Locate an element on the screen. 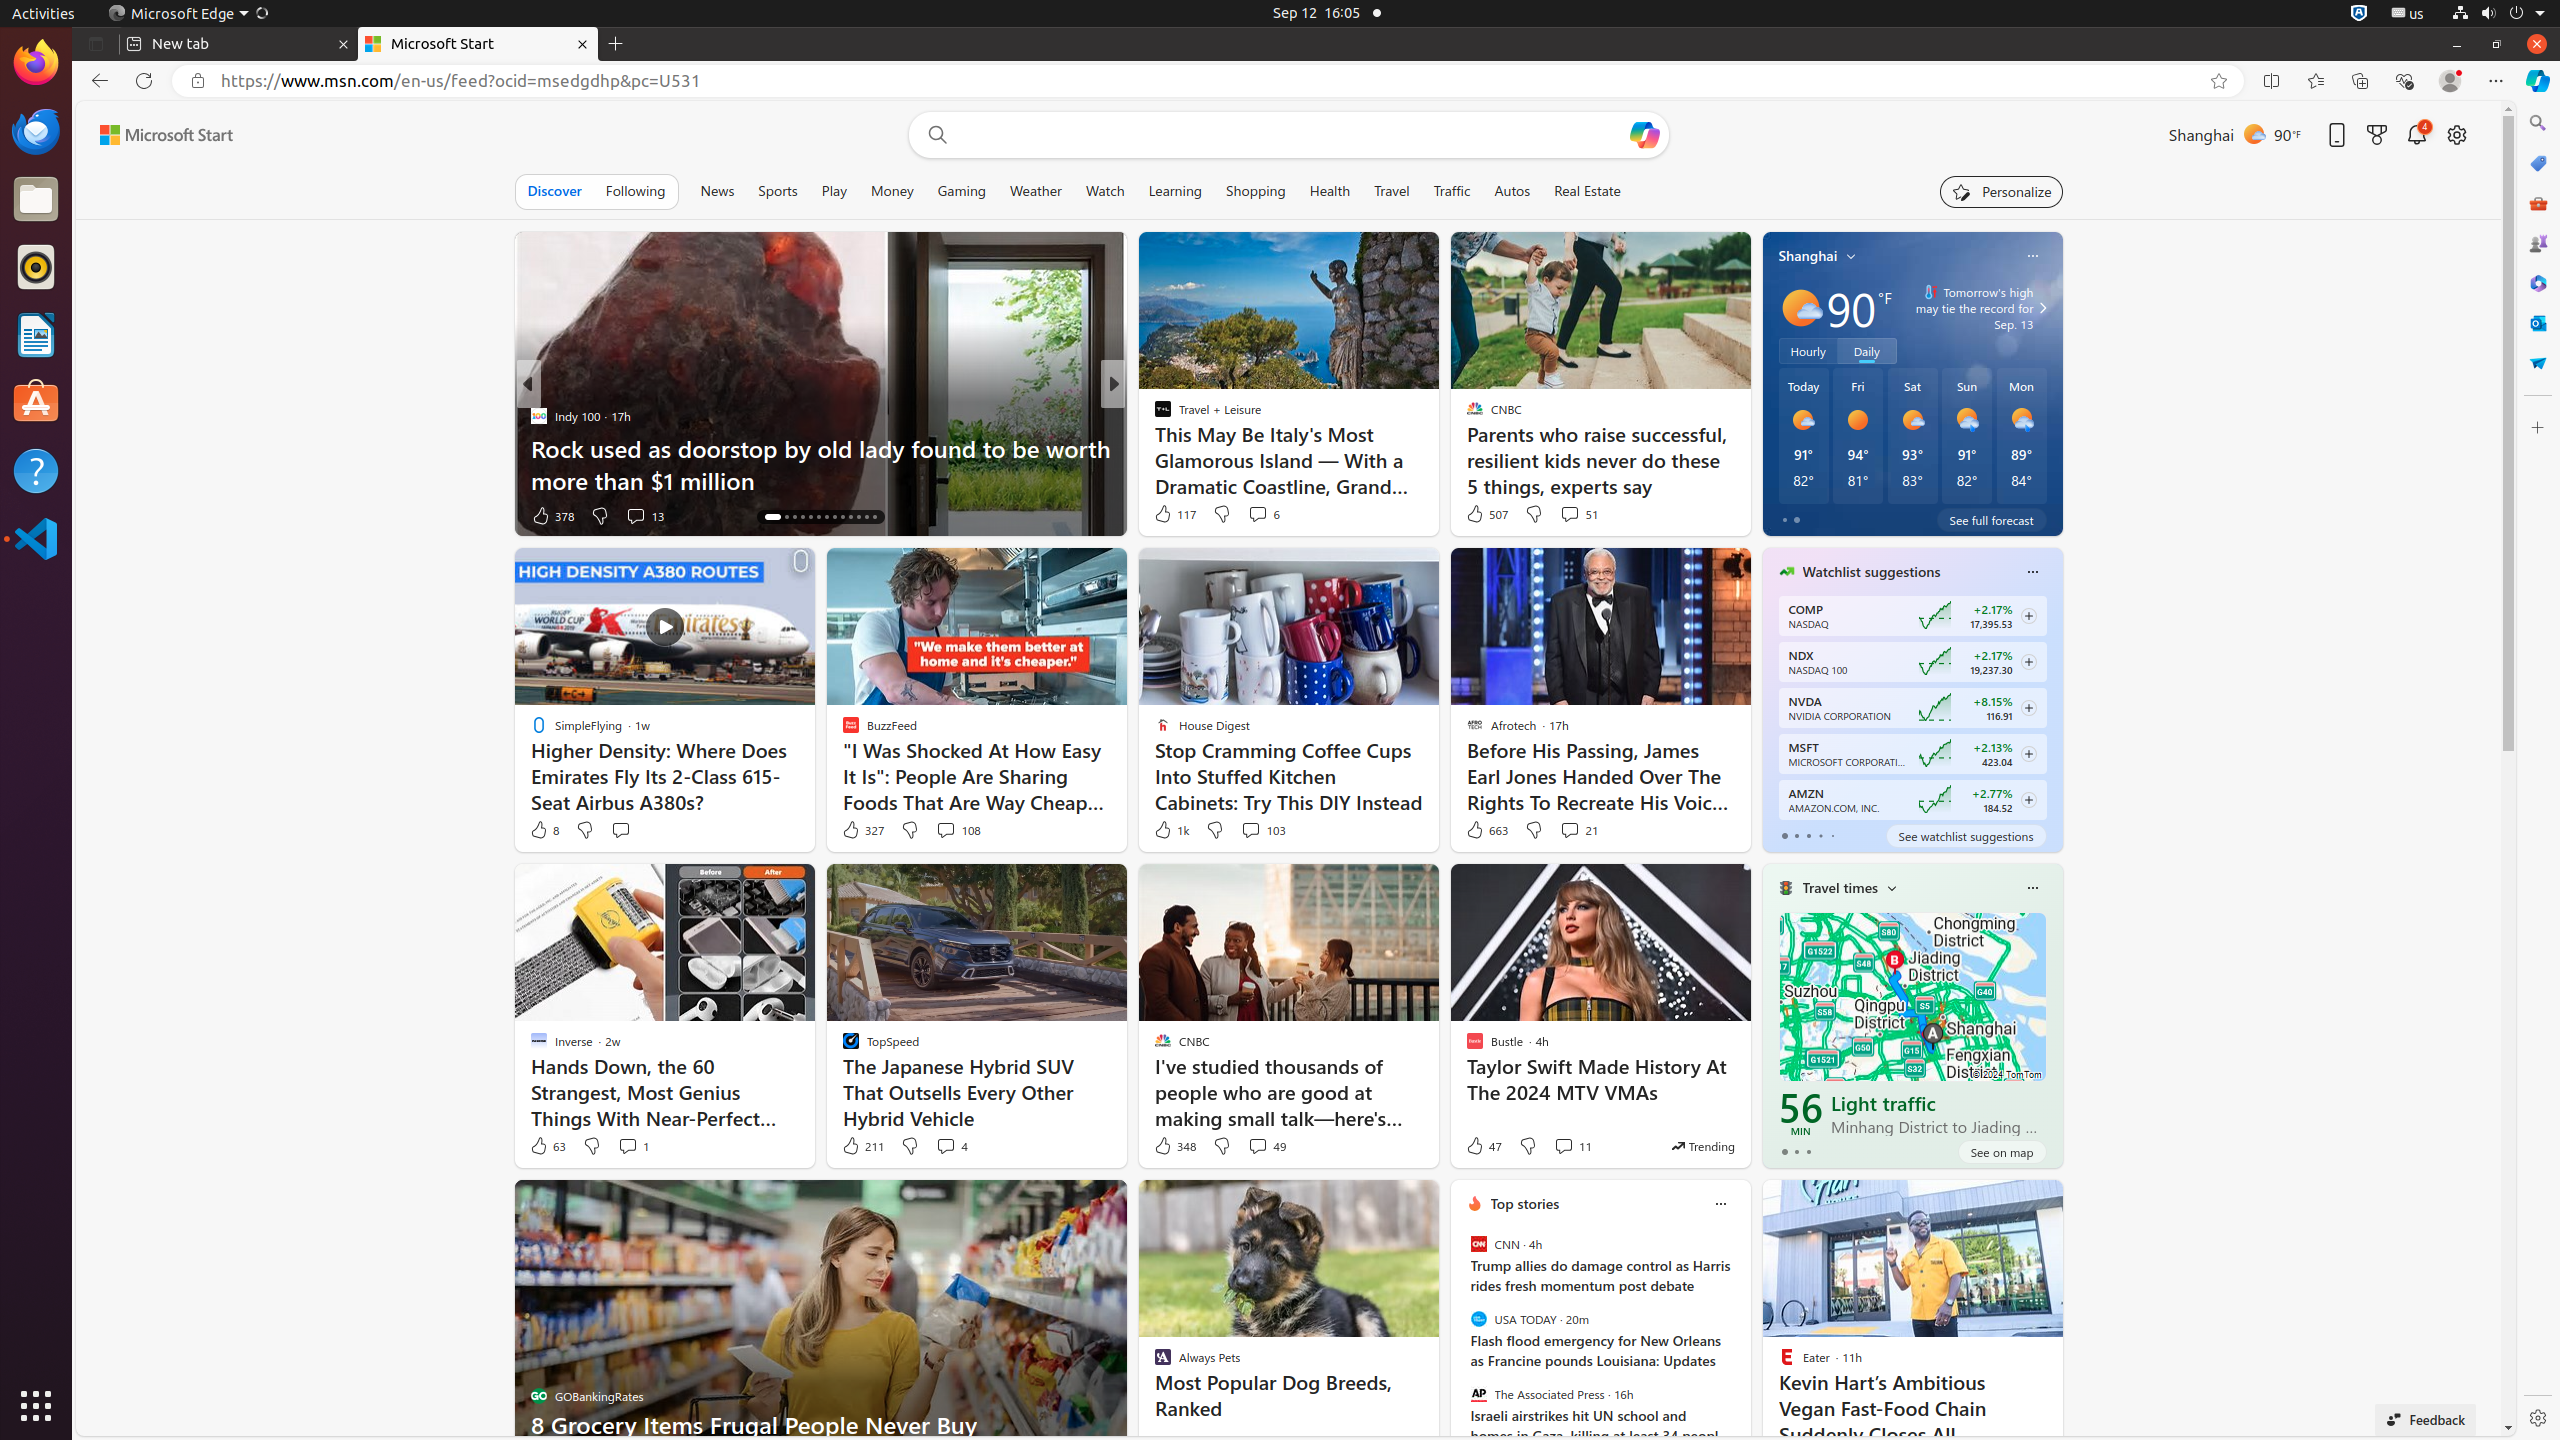  MSFT MICROSOFT CORPORATION ‎+2.13%‎ 423.04 is located at coordinates (1912, 754).